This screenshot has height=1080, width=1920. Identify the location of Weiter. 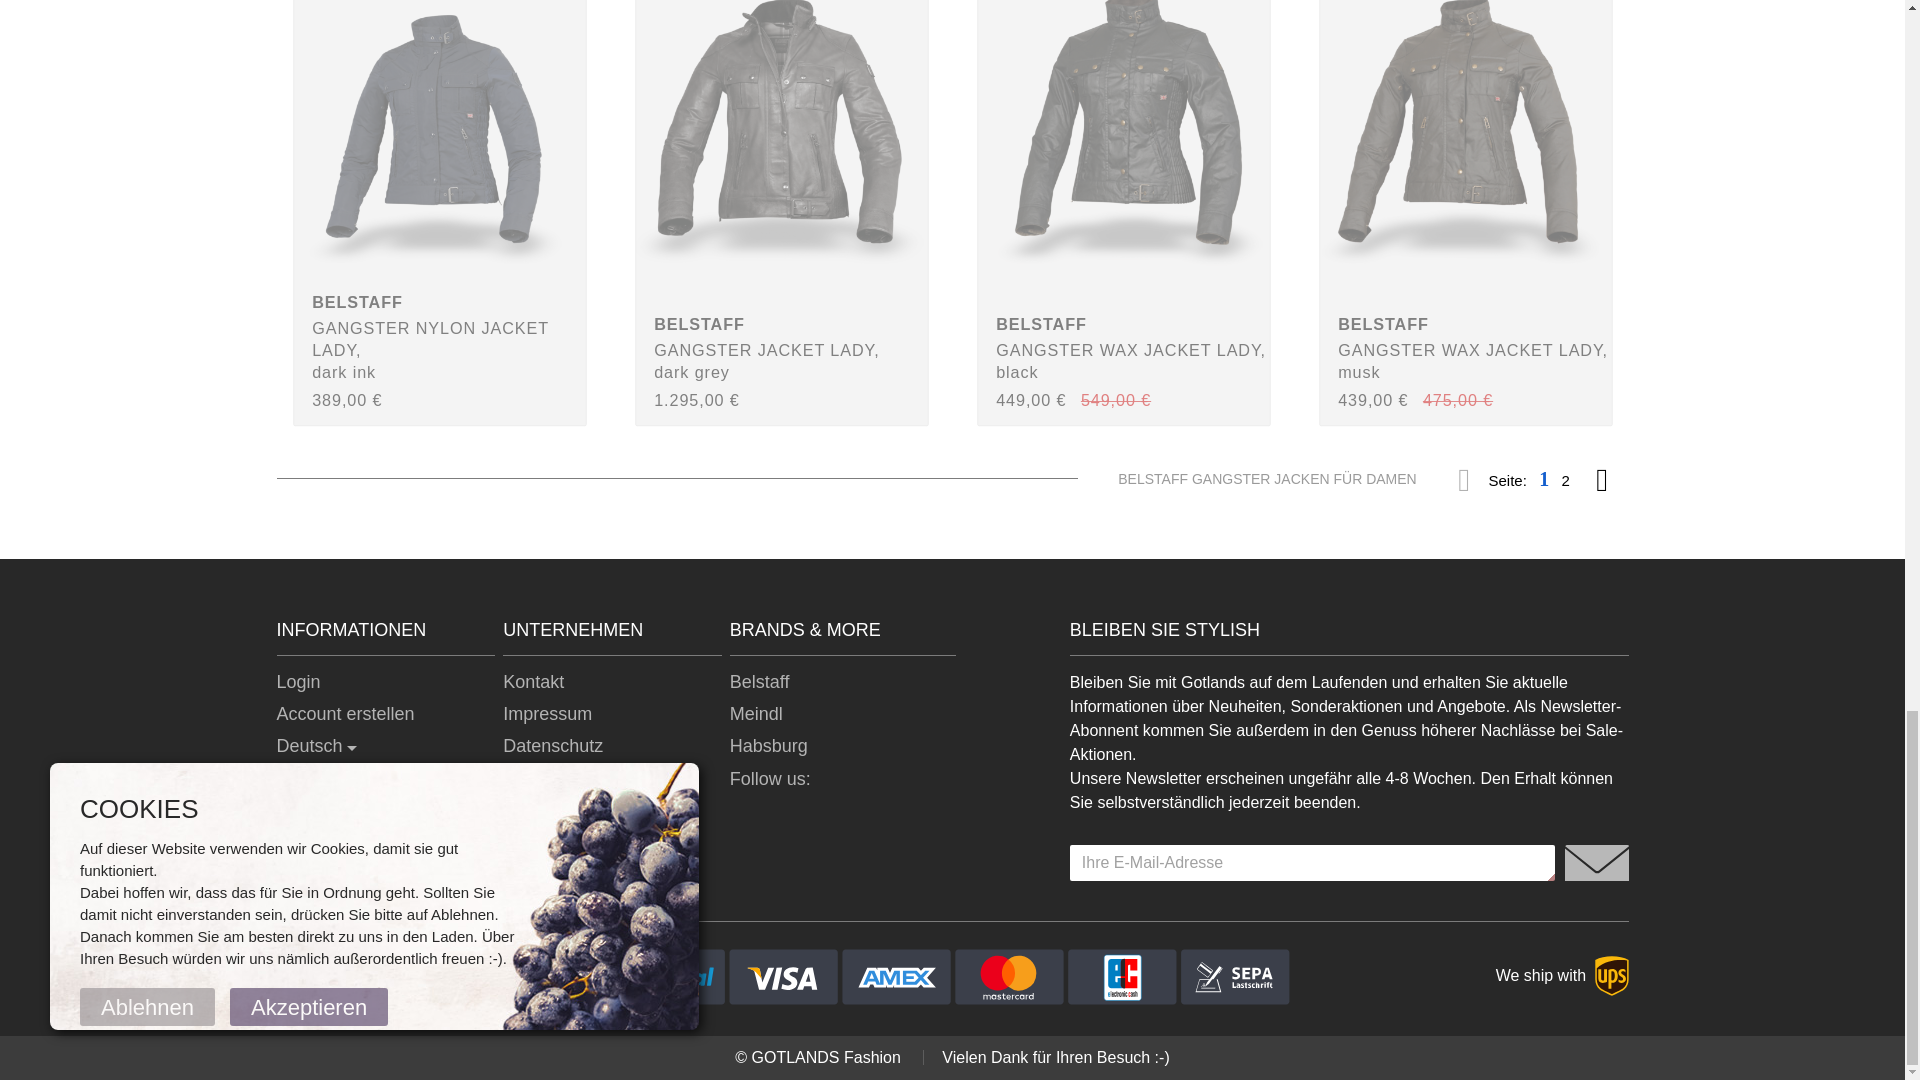
(1602, 478).